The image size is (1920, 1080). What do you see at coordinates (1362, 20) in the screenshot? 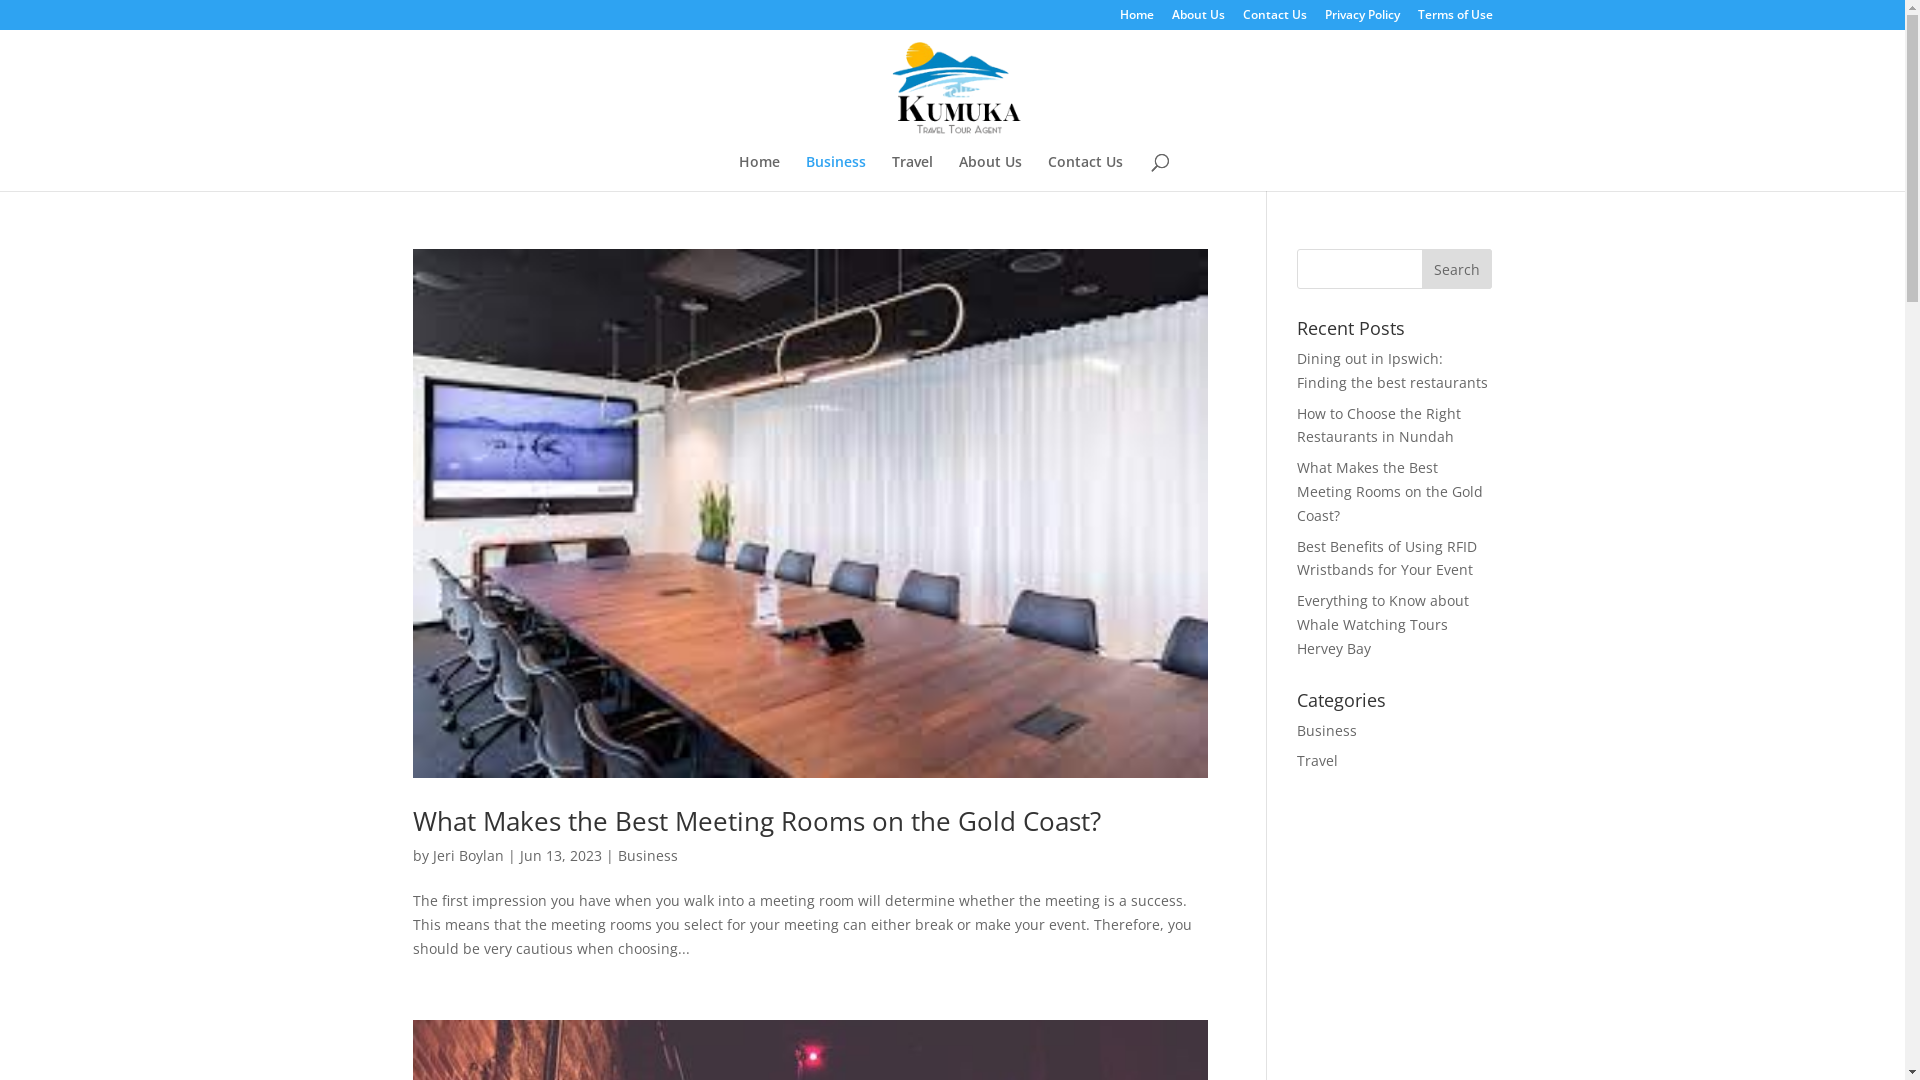
I see `Privacy Policy` at bounding box center [1362, 20].